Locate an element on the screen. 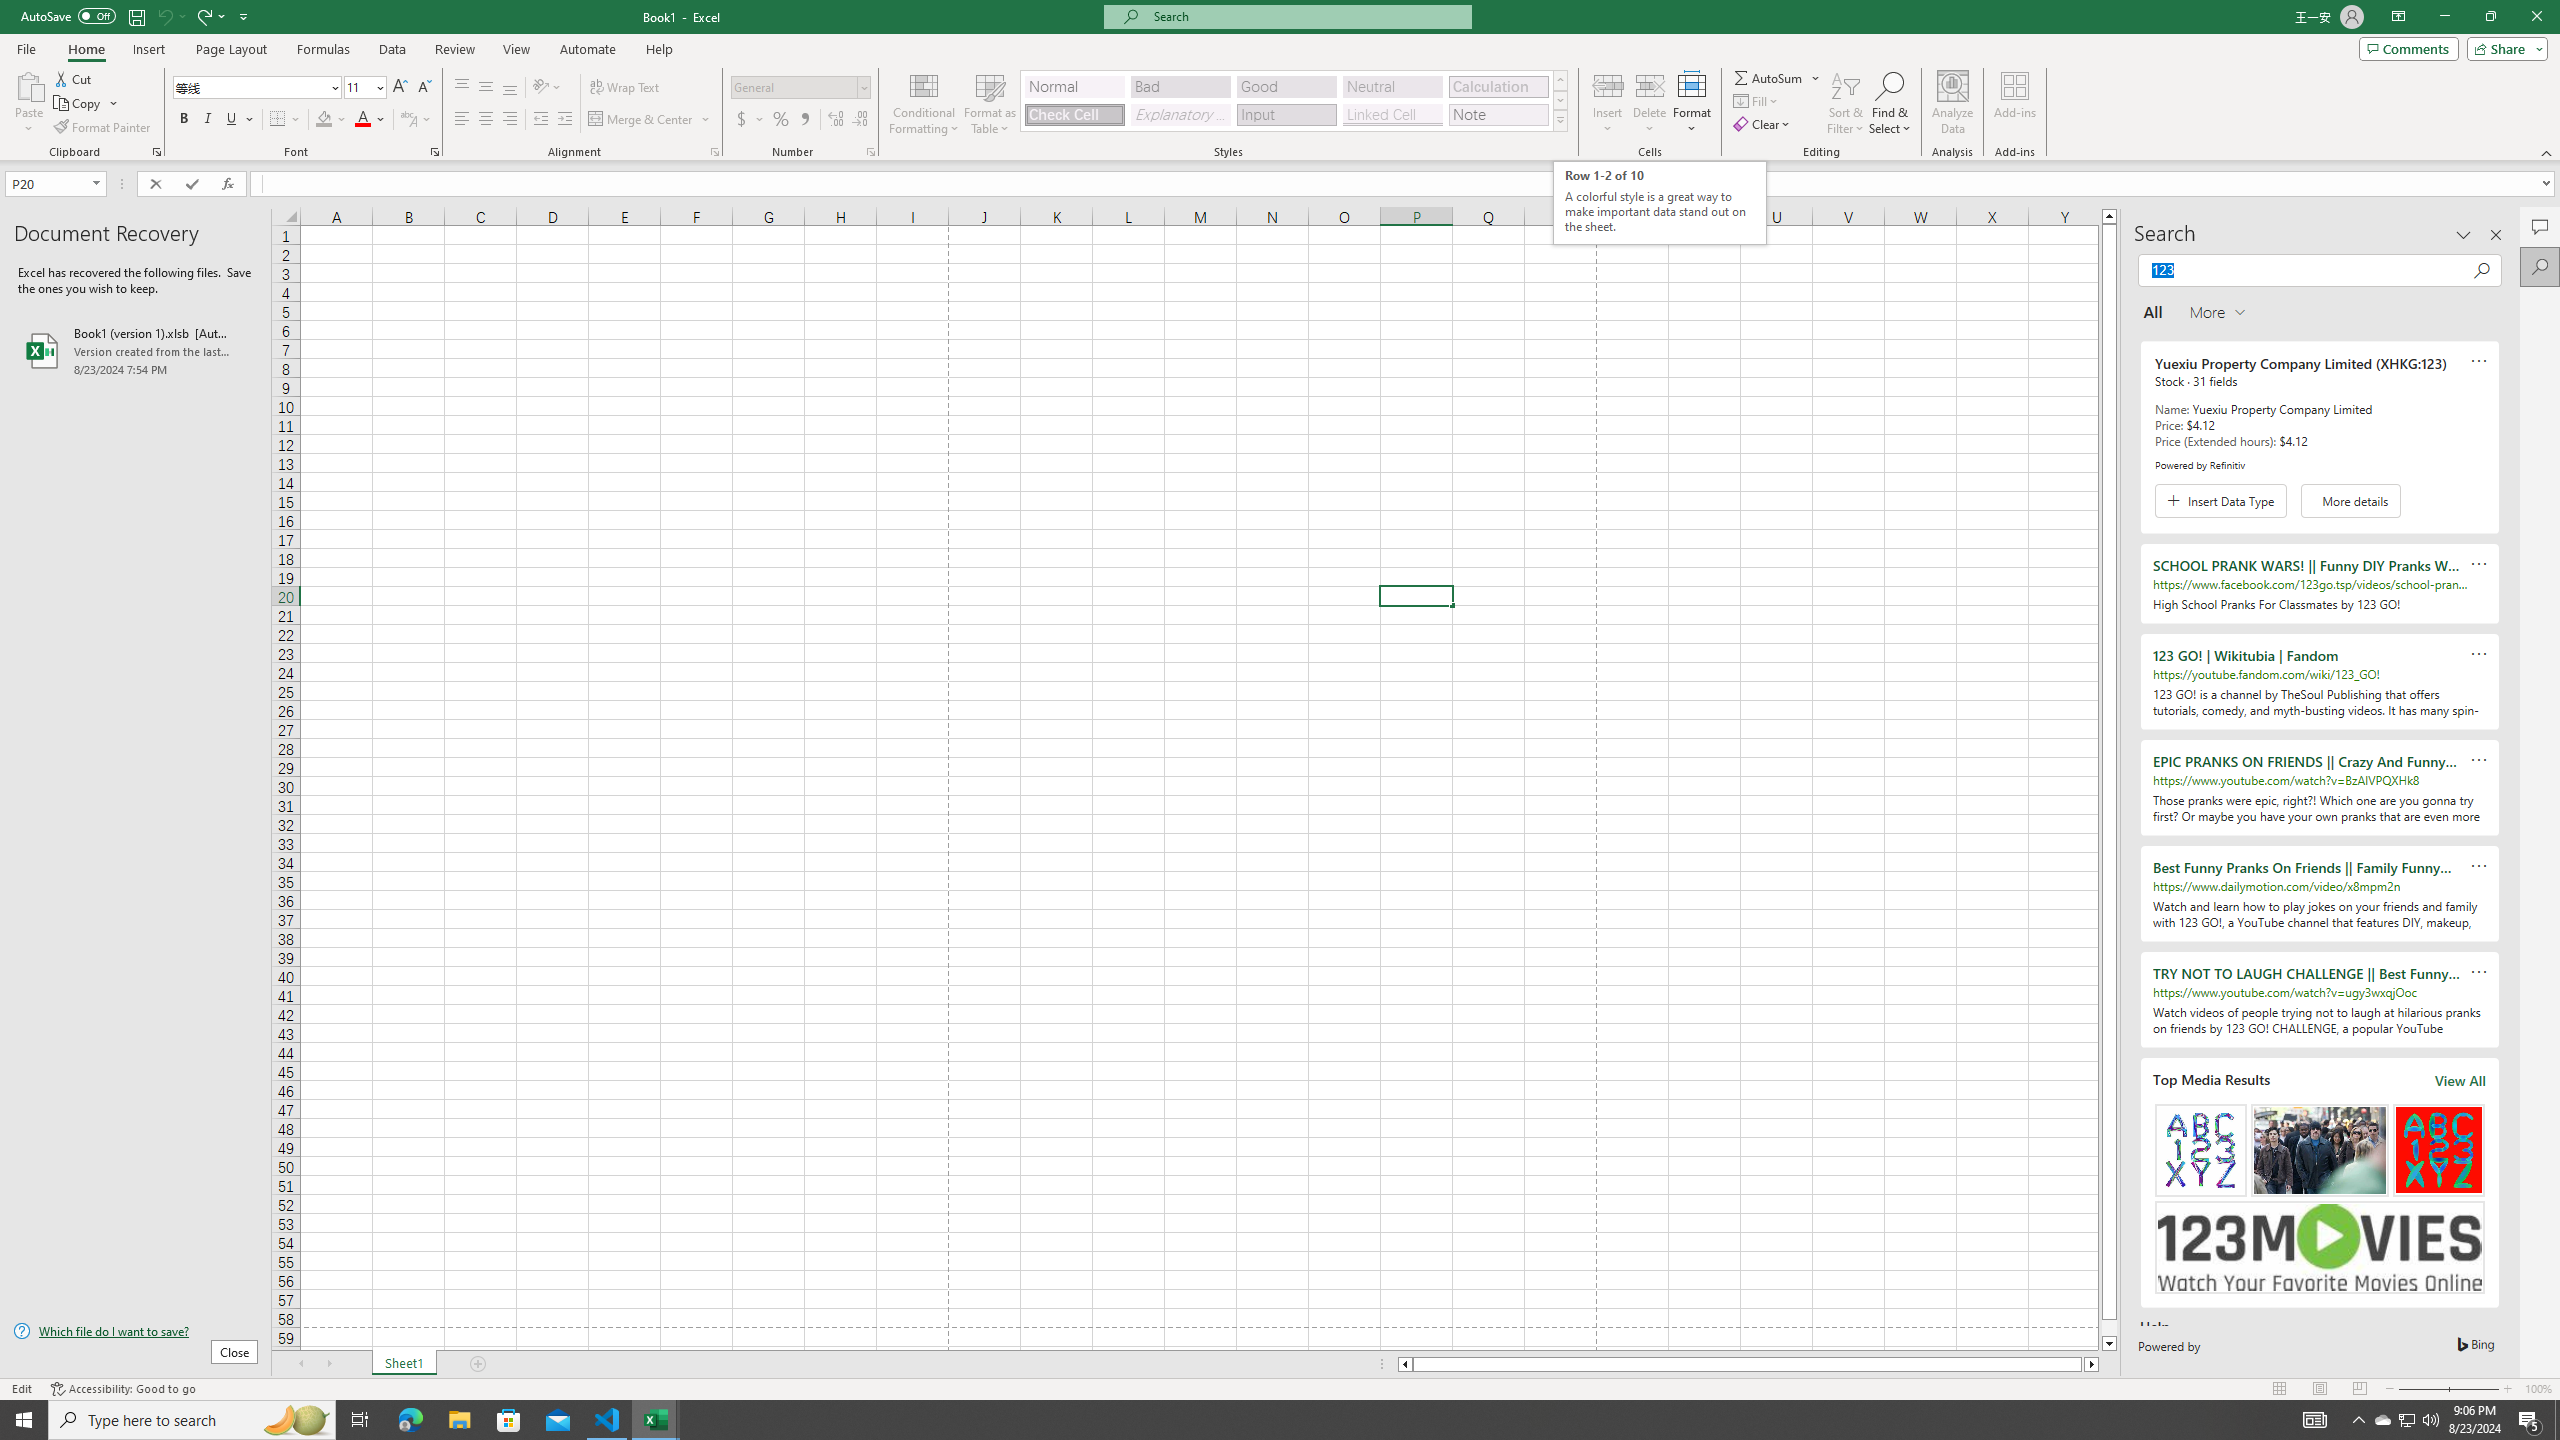 The height and width of the screenshot is (1440, 2560). AutoSum is located at coordinates (1778, 78).